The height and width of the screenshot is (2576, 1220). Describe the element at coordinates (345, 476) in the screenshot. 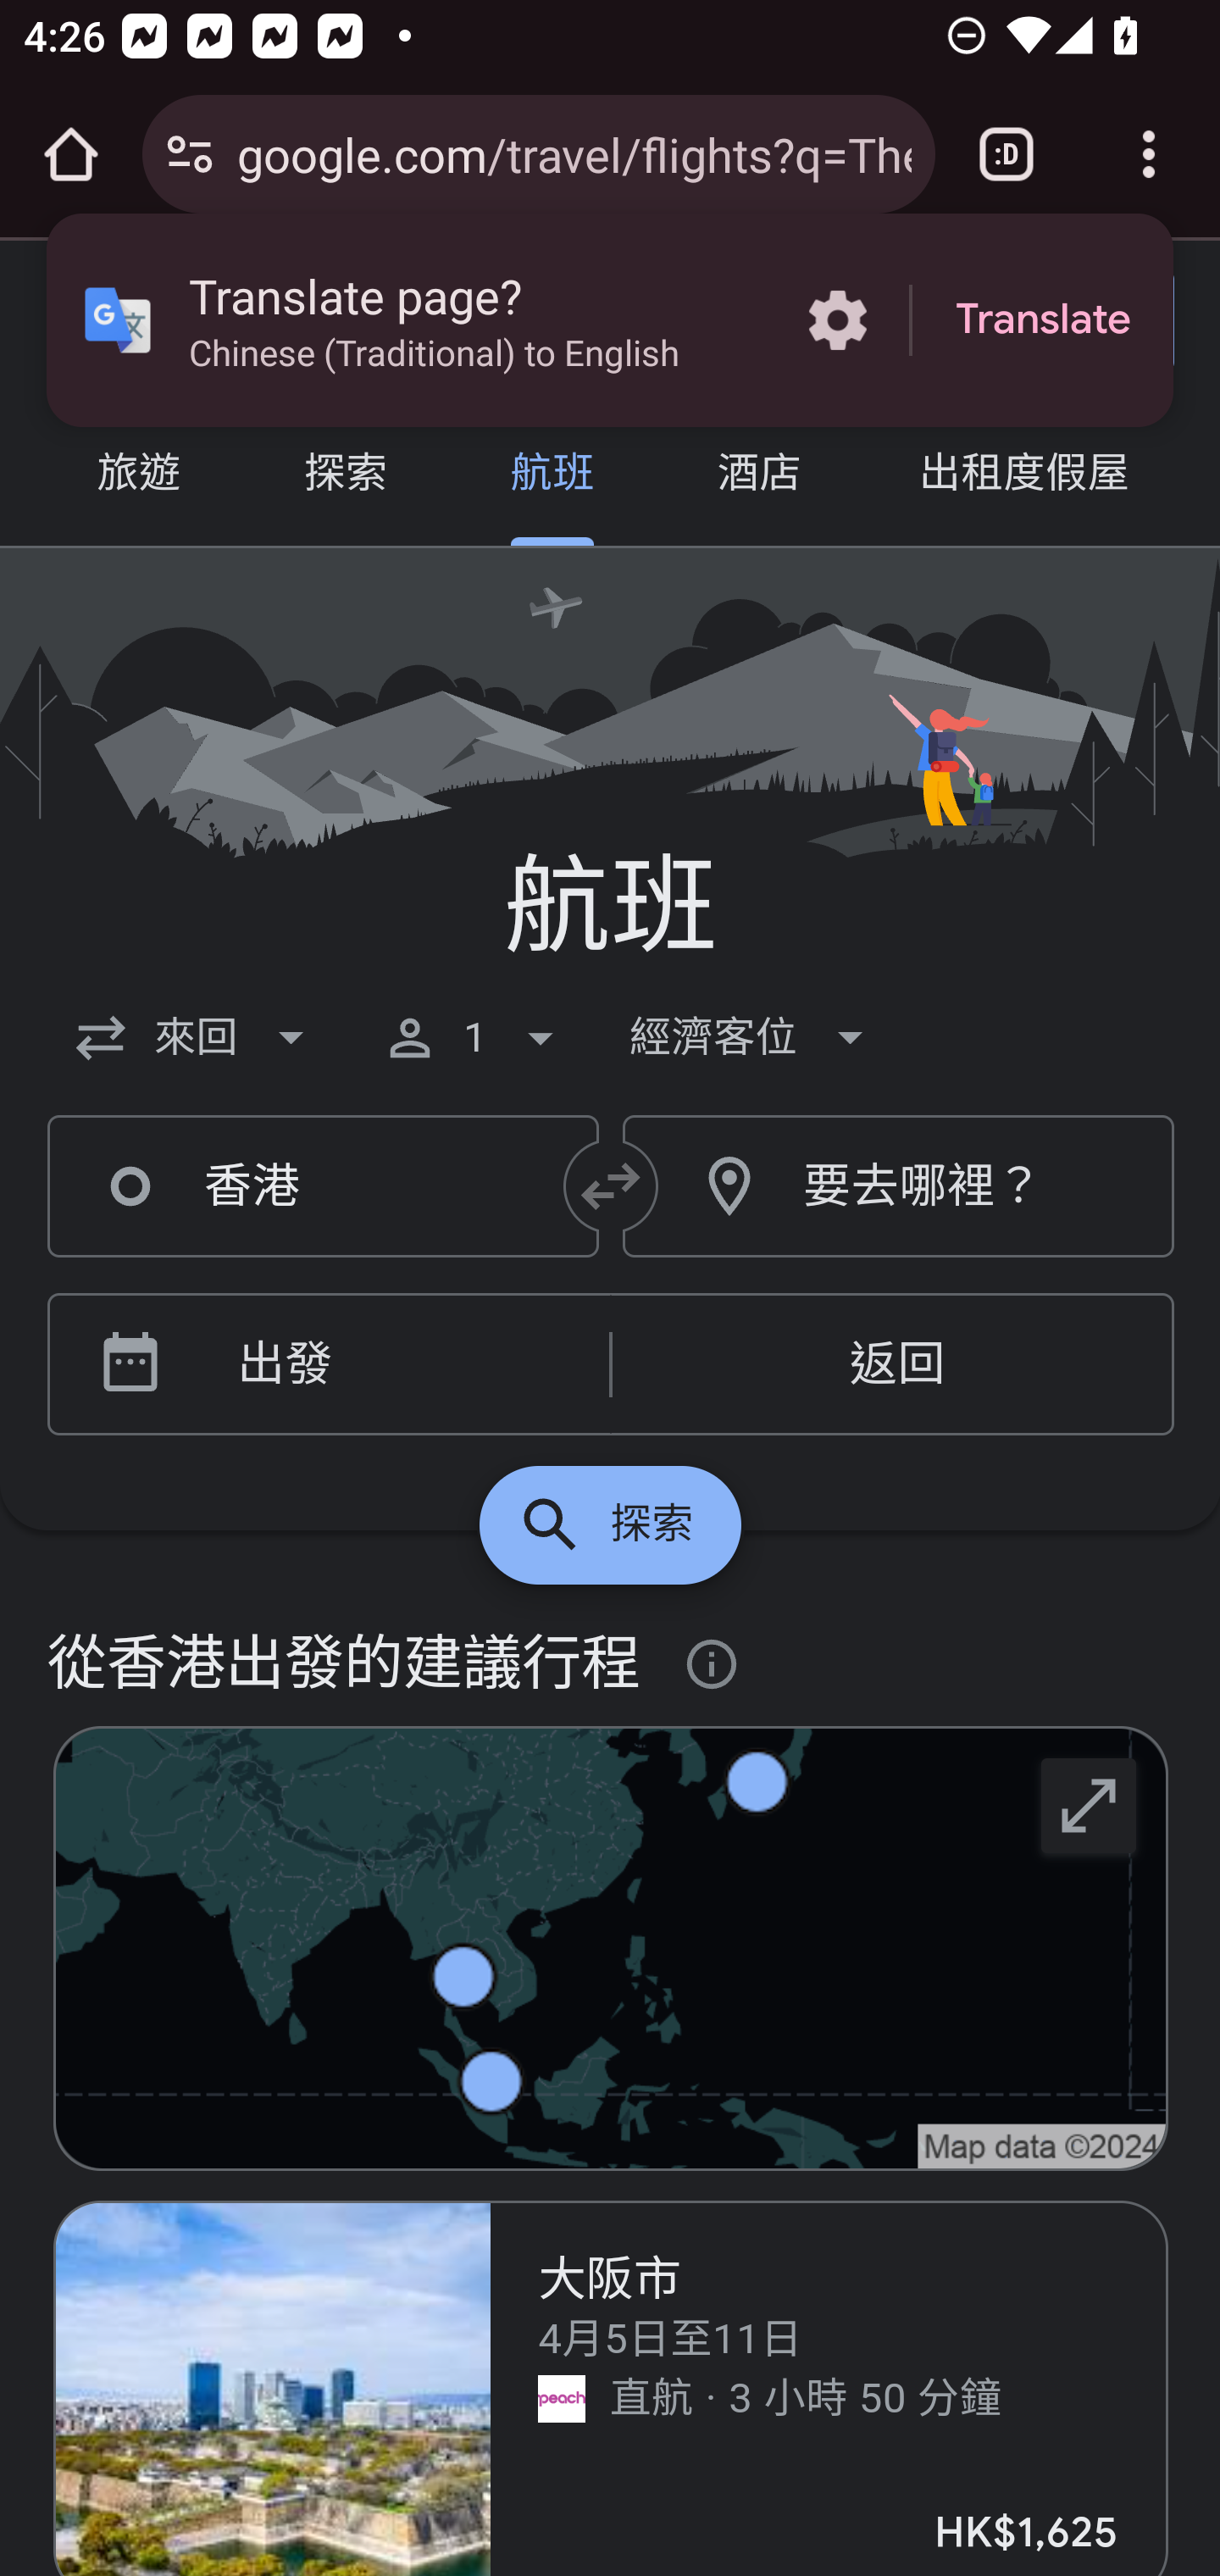

I see `探索 ` at that location.